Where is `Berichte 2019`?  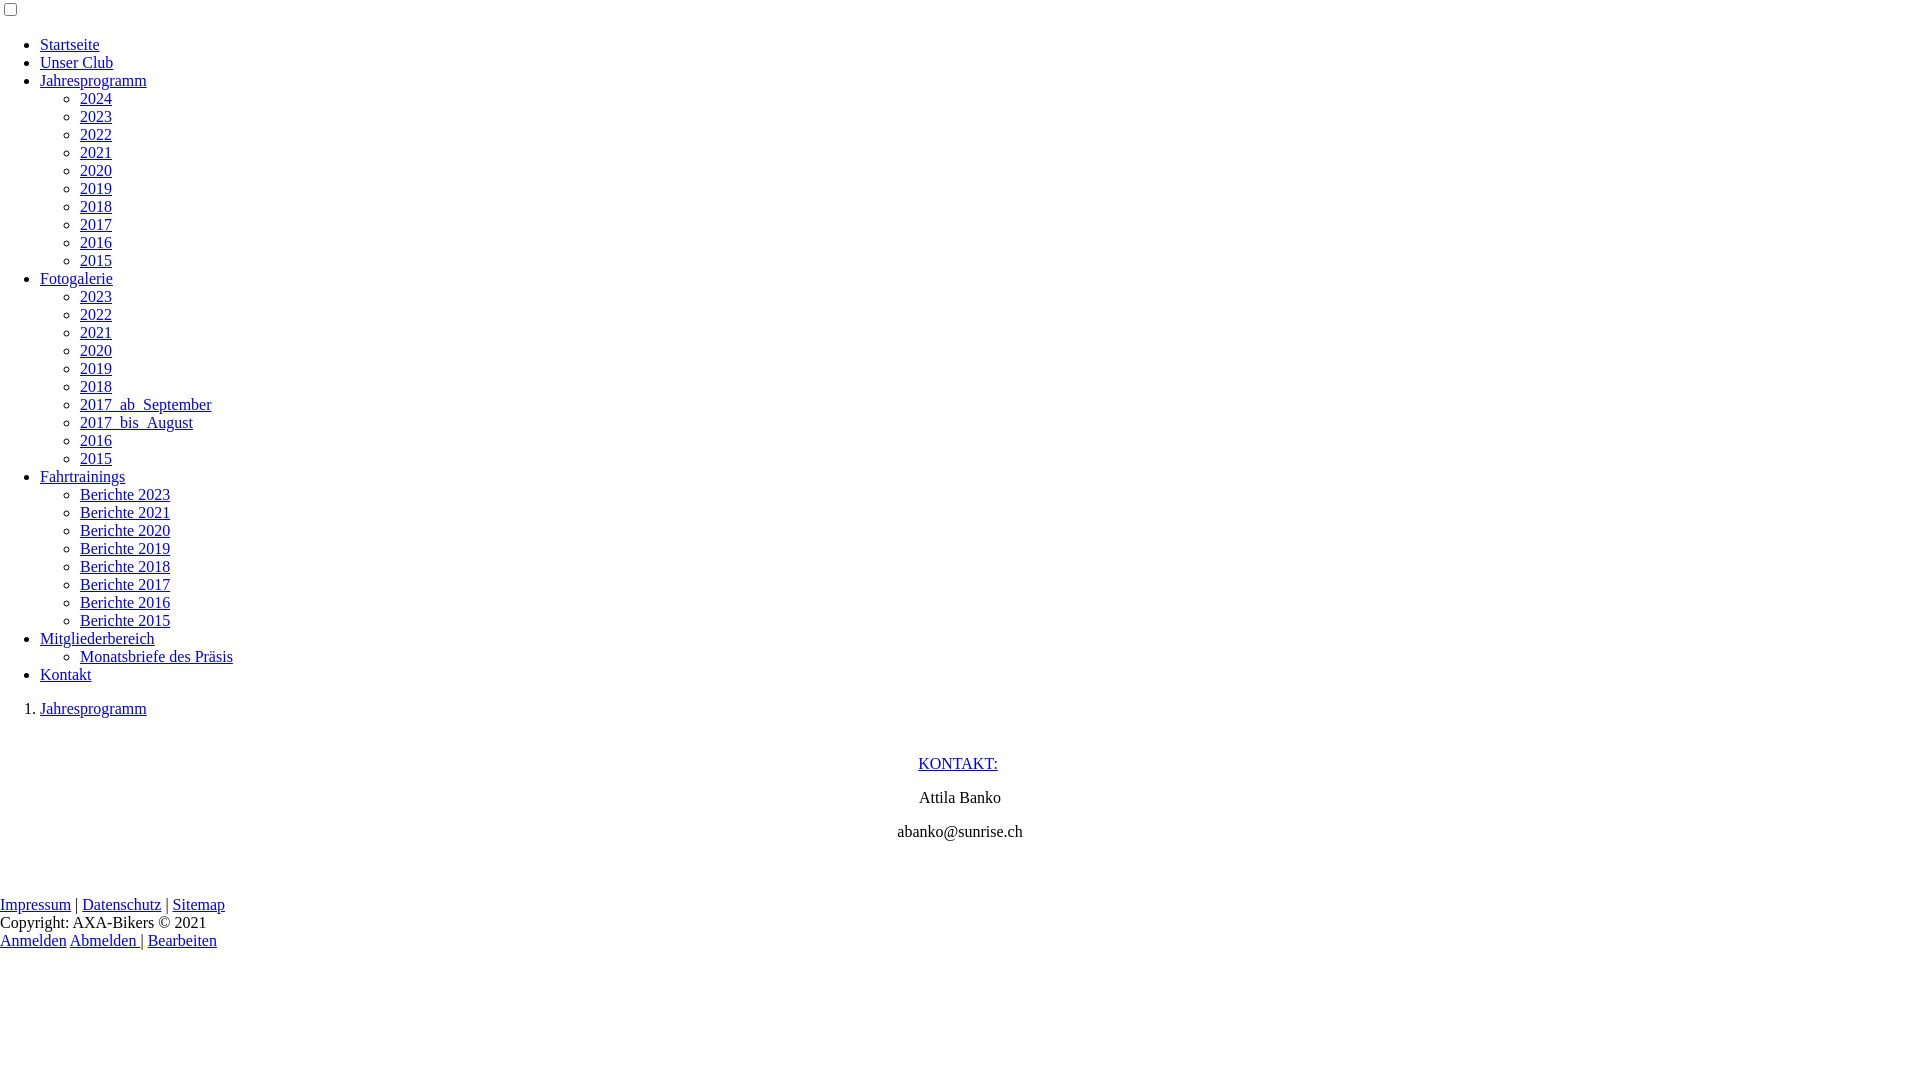 Berichte 2019 is located at coordinates (125, 548).